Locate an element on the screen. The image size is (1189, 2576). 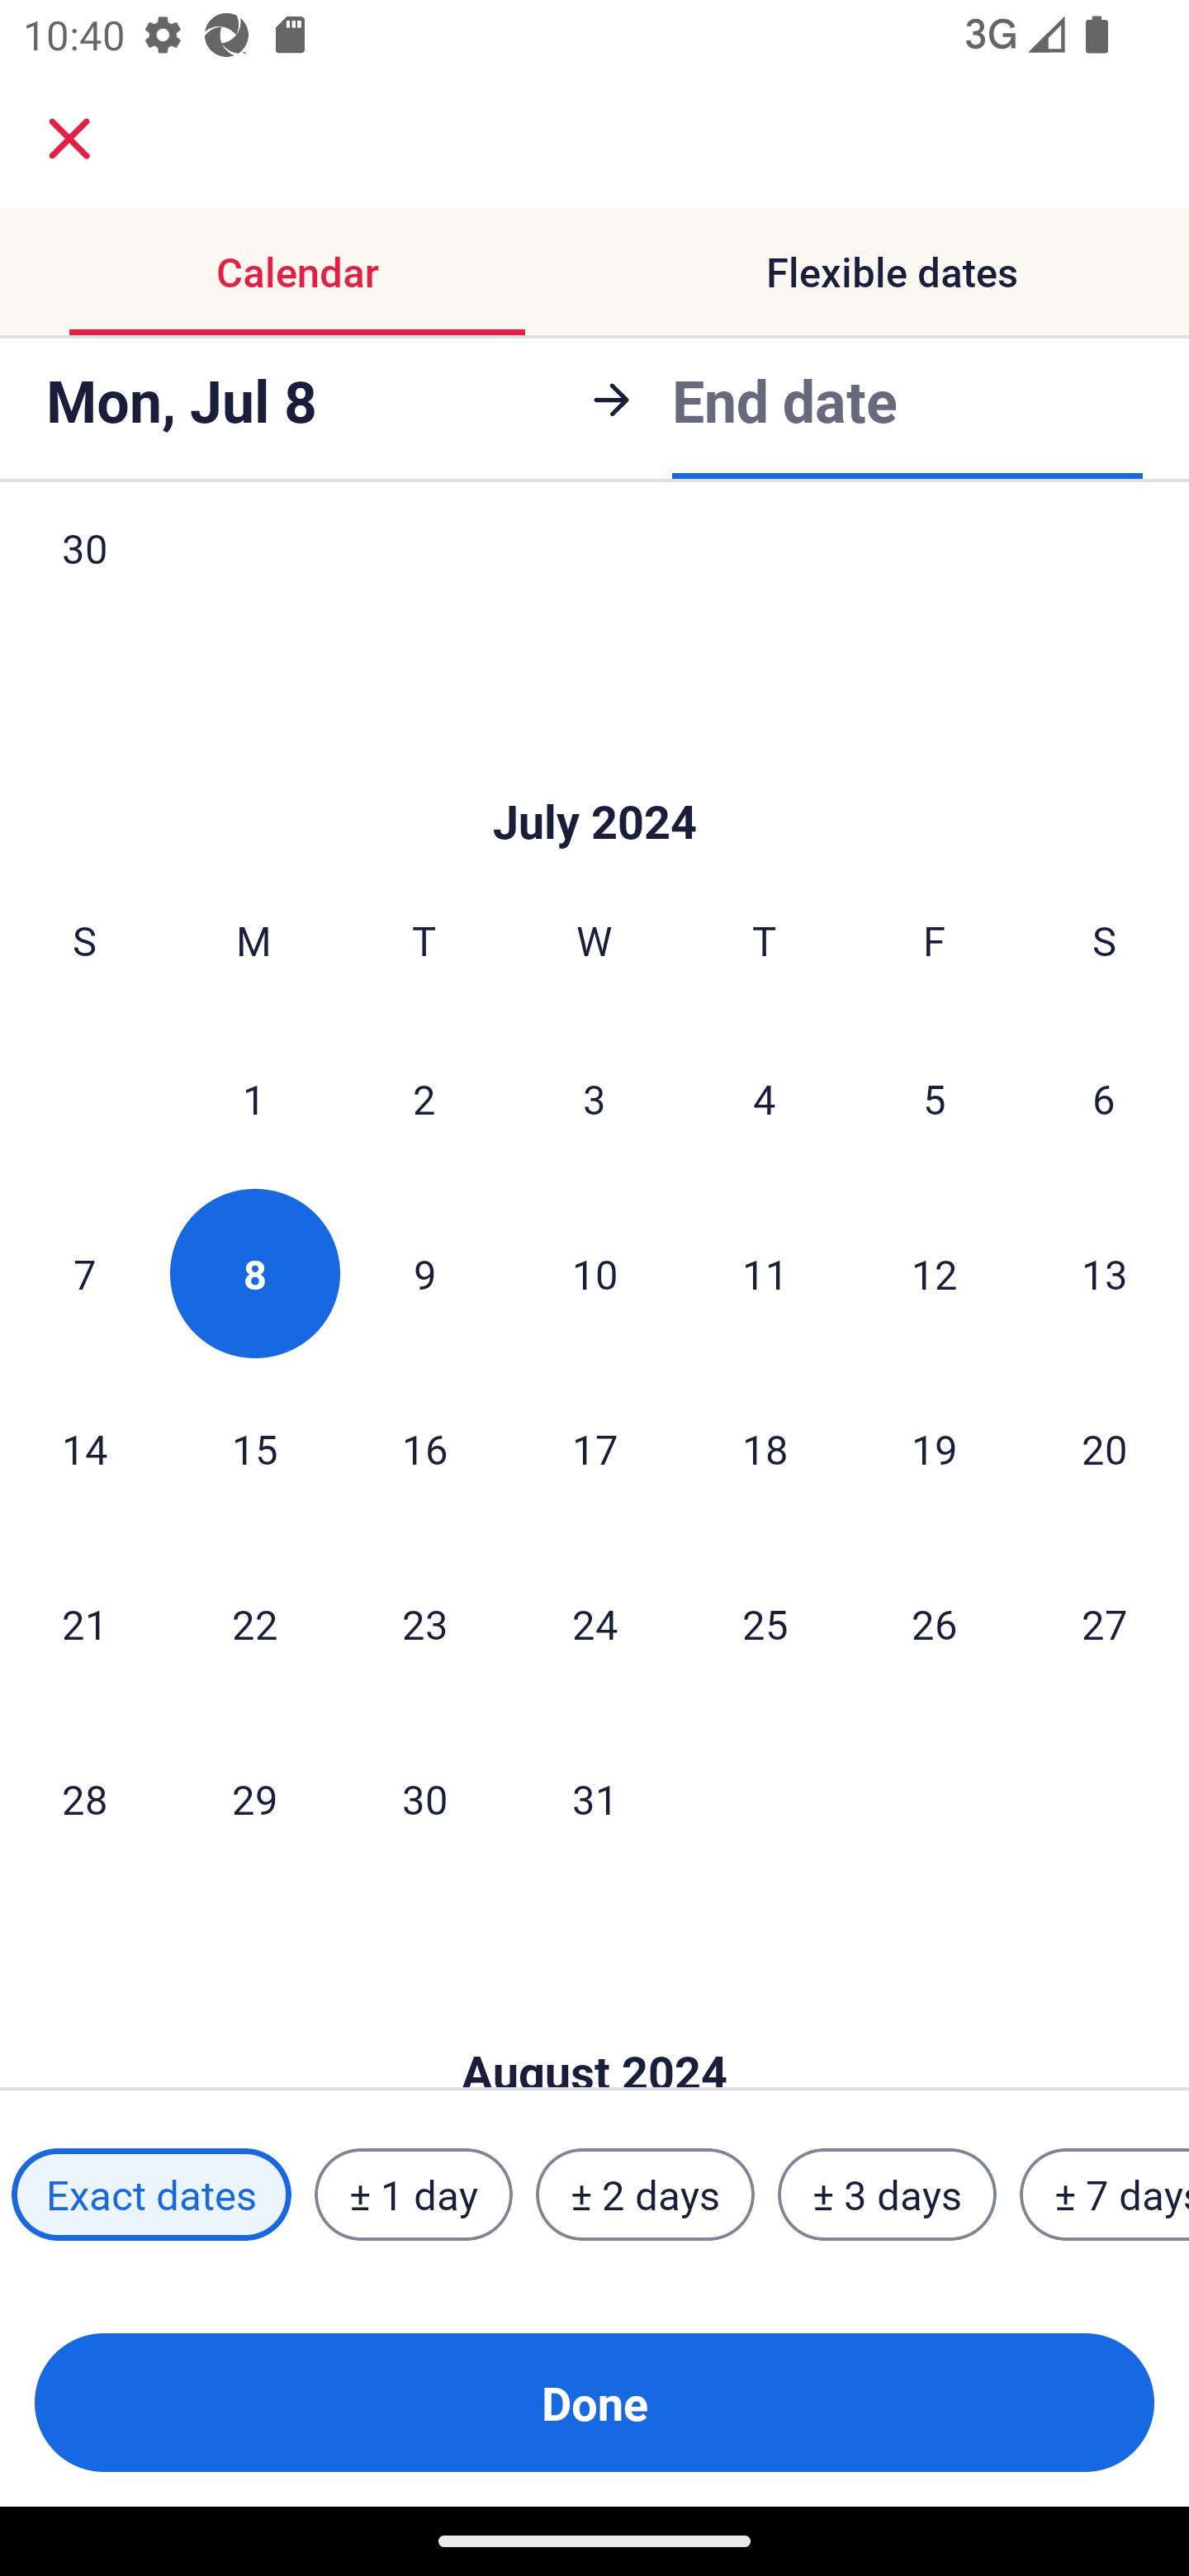
± 3 days is located at coordinates (887, 2195).